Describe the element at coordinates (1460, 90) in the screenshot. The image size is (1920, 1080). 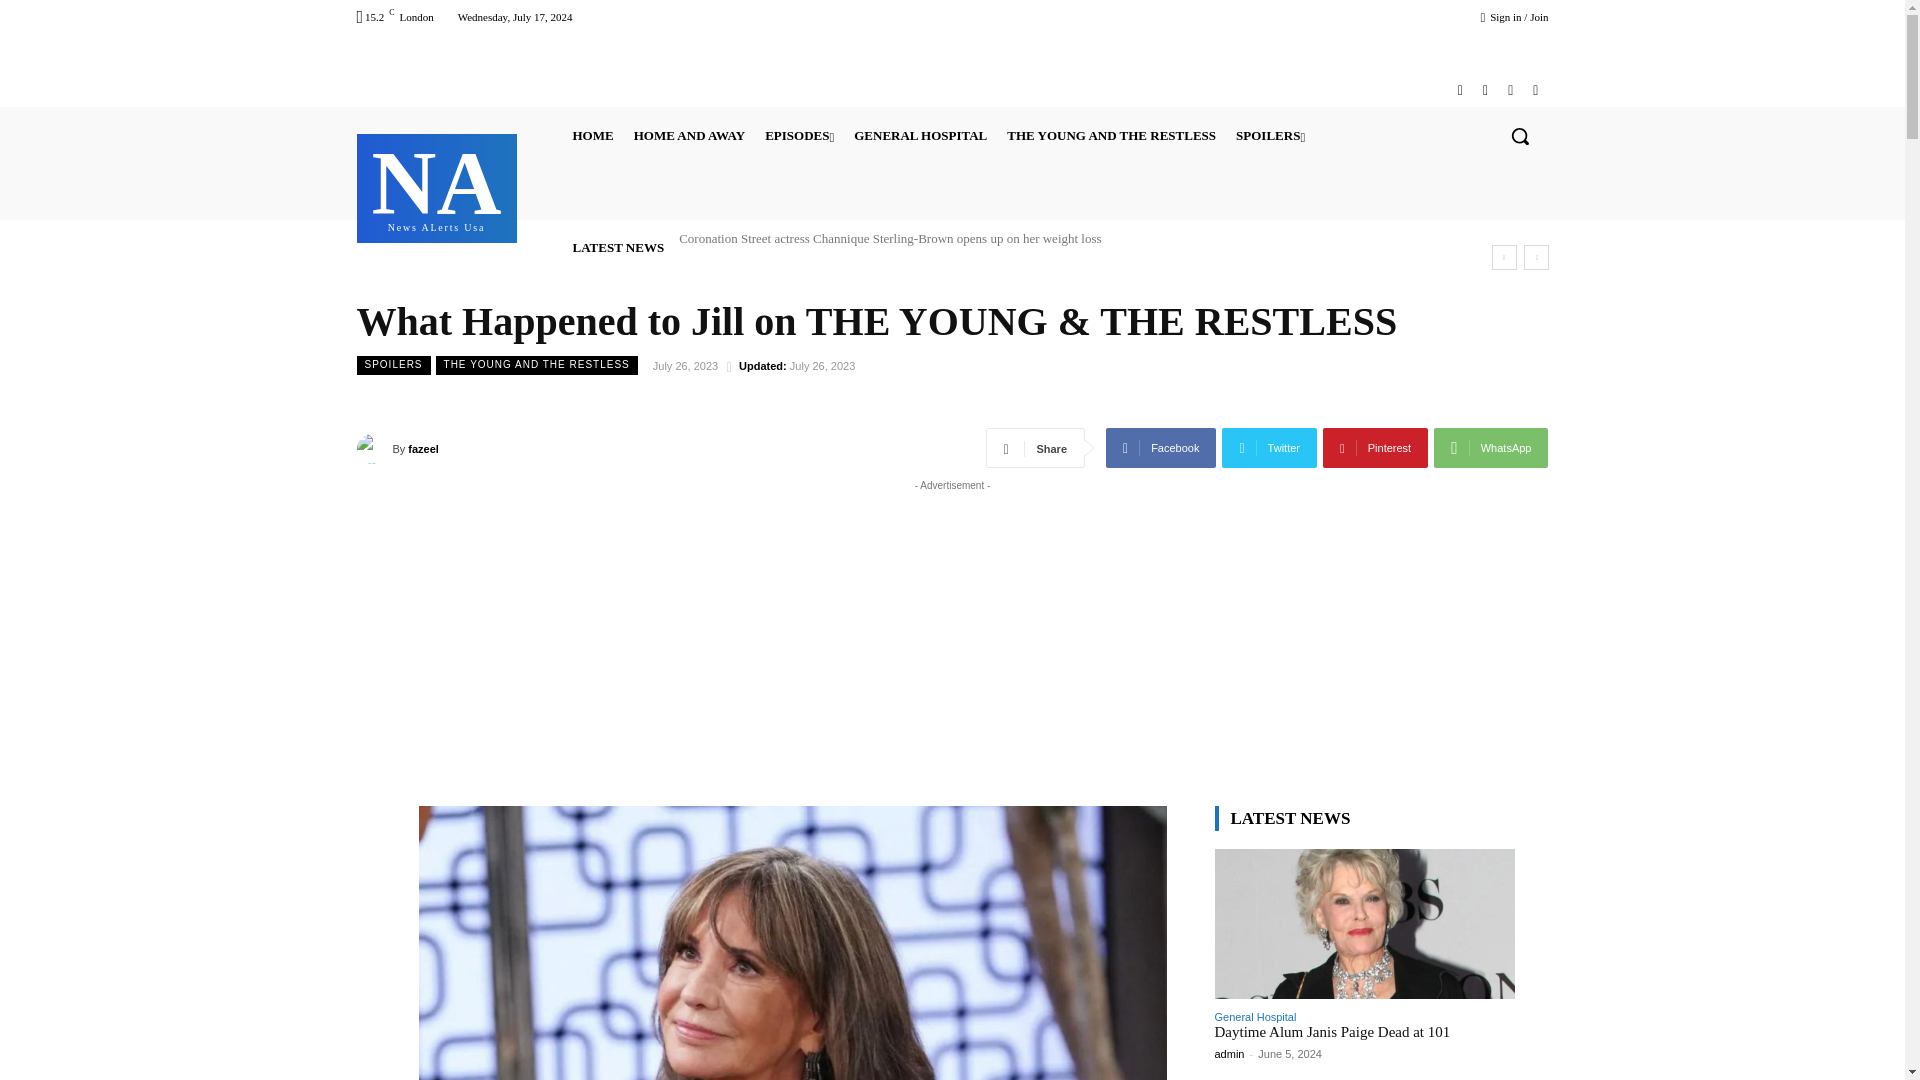
I see `EPISODES` at that location.